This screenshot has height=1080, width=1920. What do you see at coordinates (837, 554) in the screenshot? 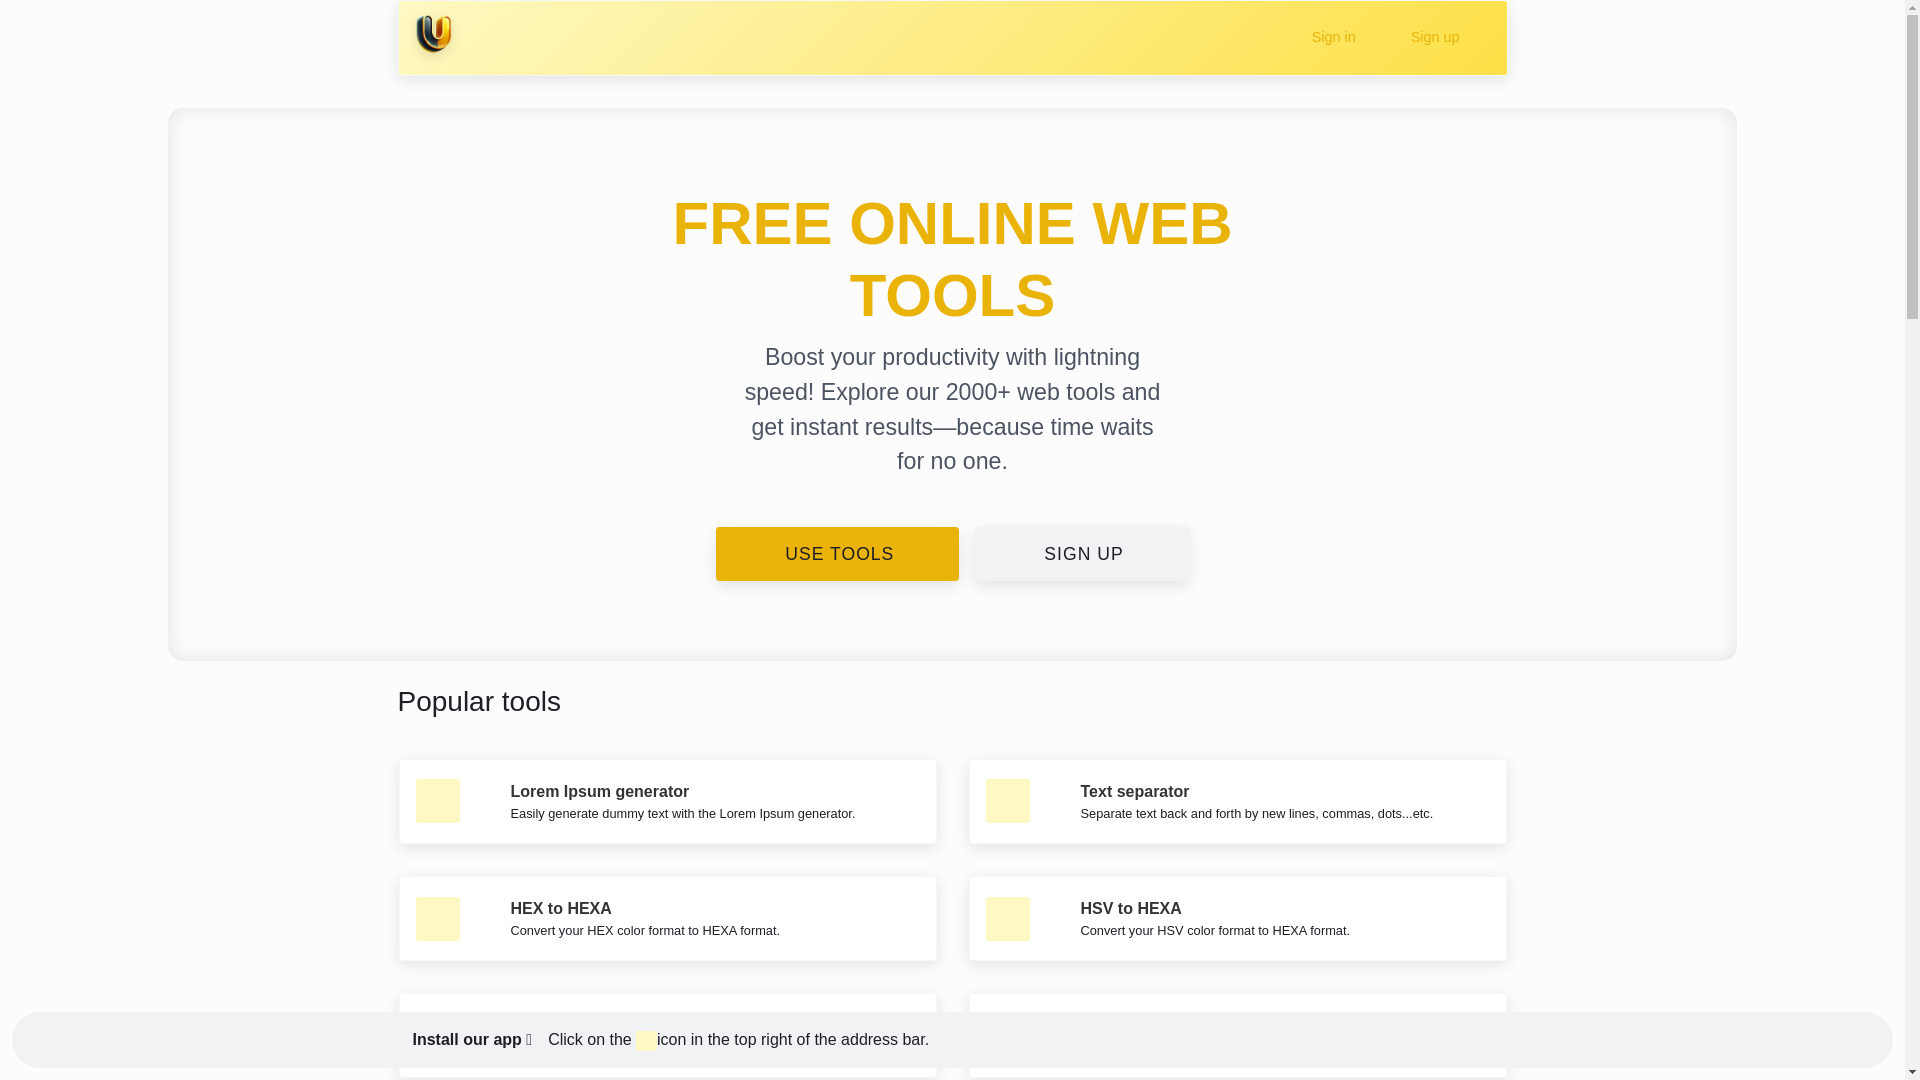
I see `USE TOOLS` at bounding box center [837, 554].